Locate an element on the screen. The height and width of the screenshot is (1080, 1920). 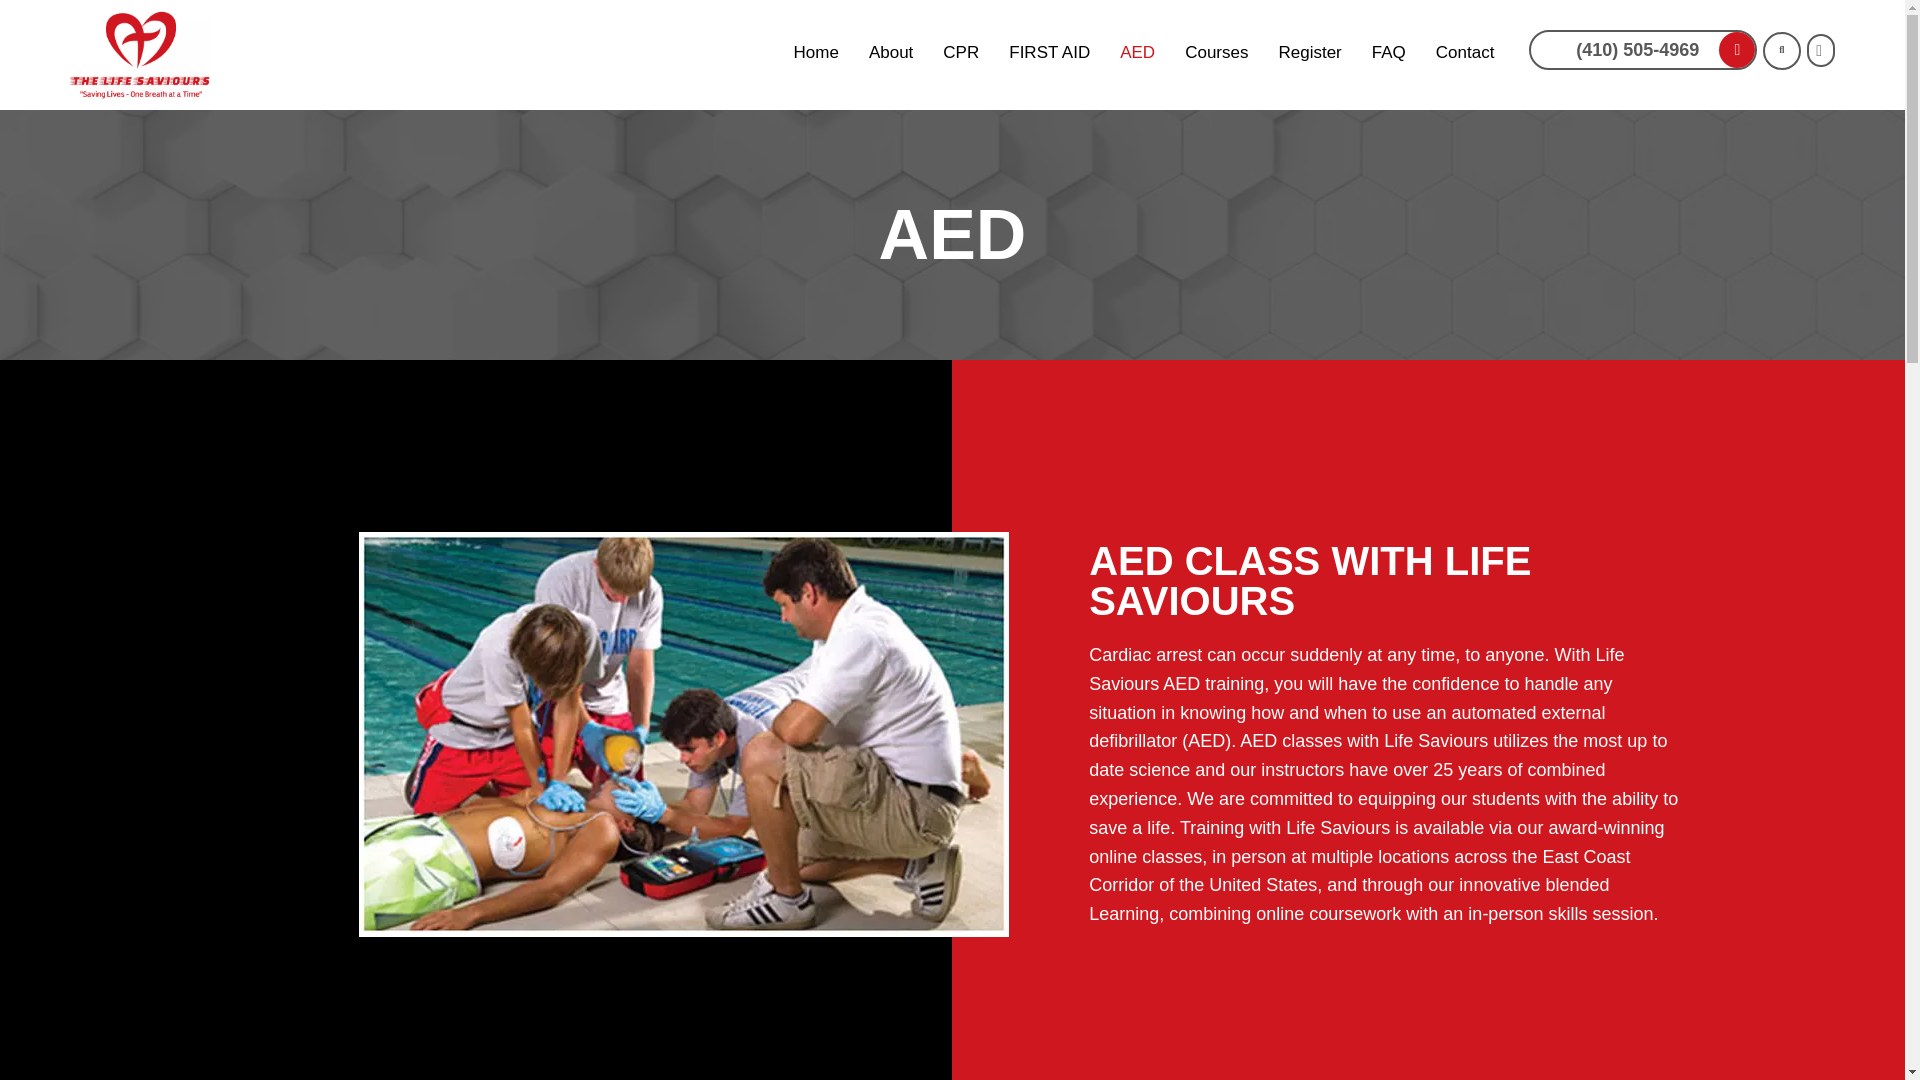
AED is located at coordinates (1137, 52).